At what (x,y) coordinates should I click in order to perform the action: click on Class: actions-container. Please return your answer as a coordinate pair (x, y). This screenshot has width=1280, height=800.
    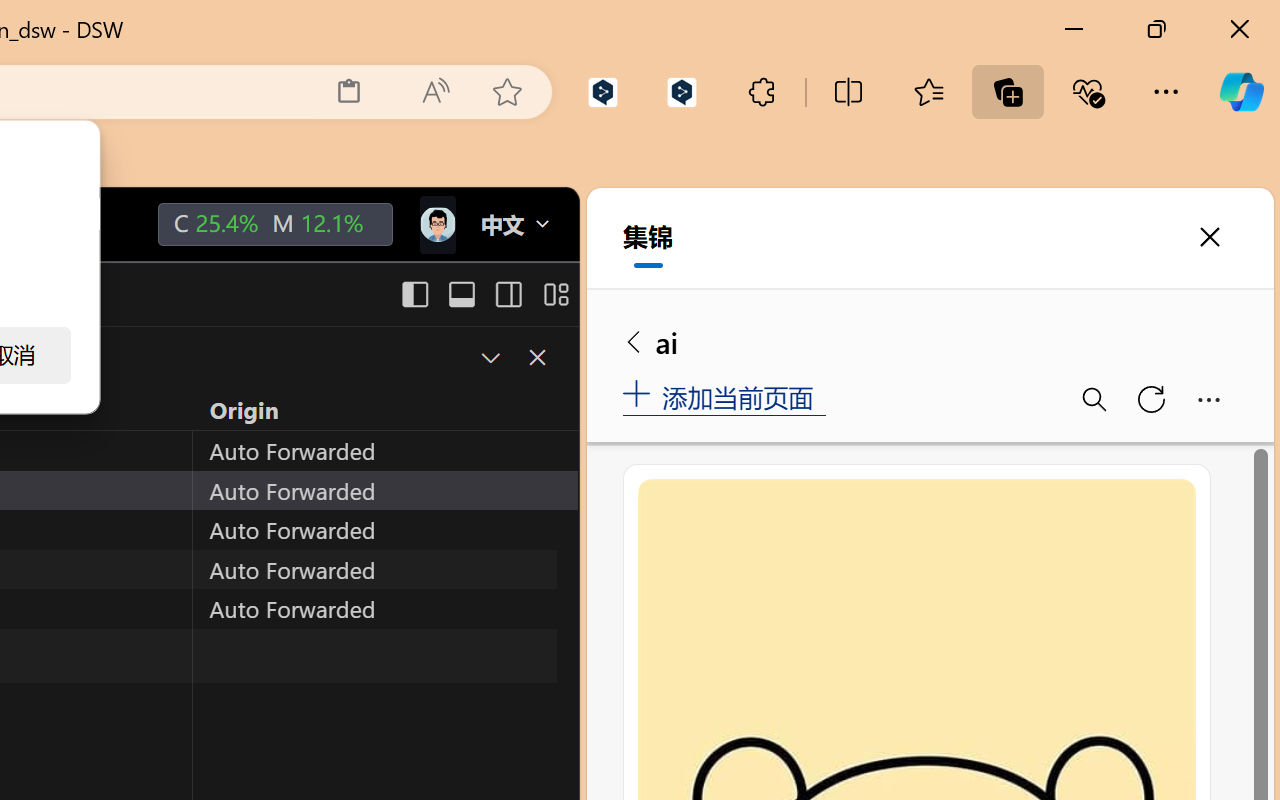
    Looking at the image, I should click on (516, 358).